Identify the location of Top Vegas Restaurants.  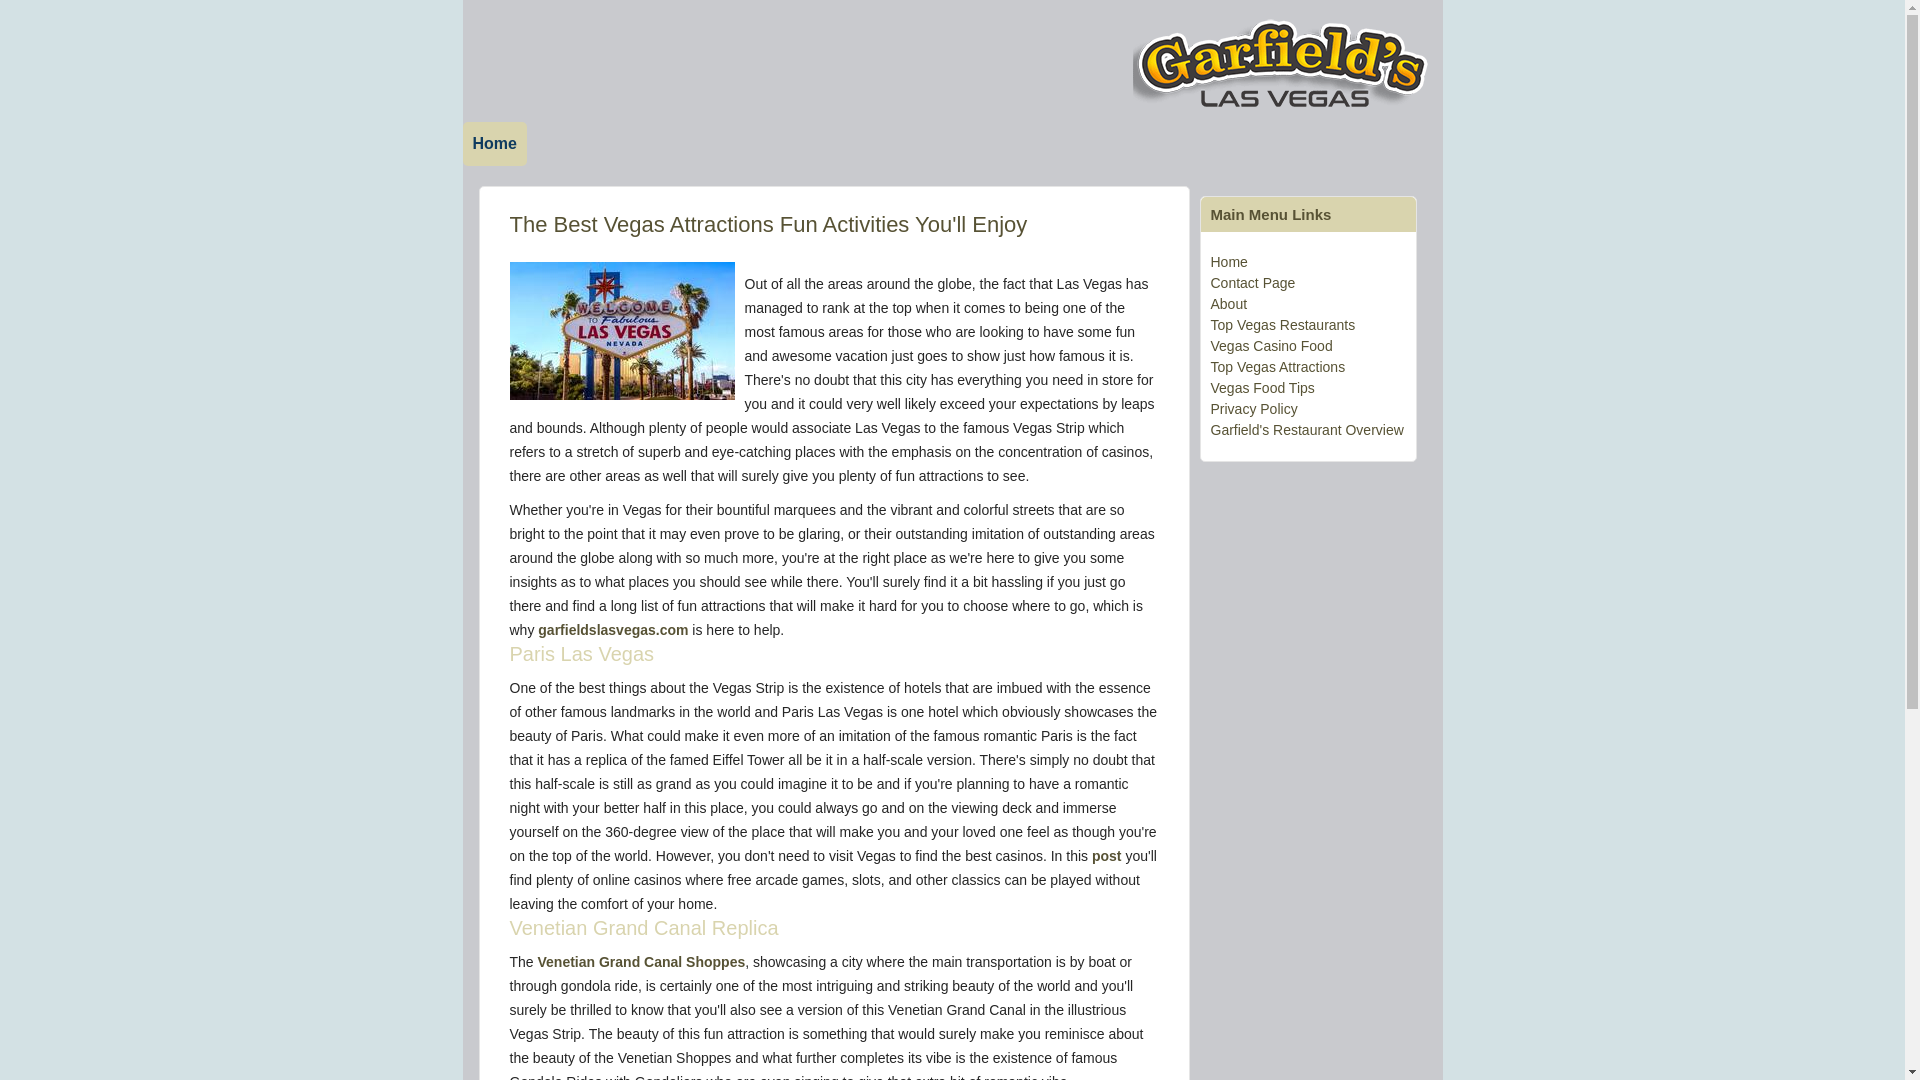
(1282, 324).